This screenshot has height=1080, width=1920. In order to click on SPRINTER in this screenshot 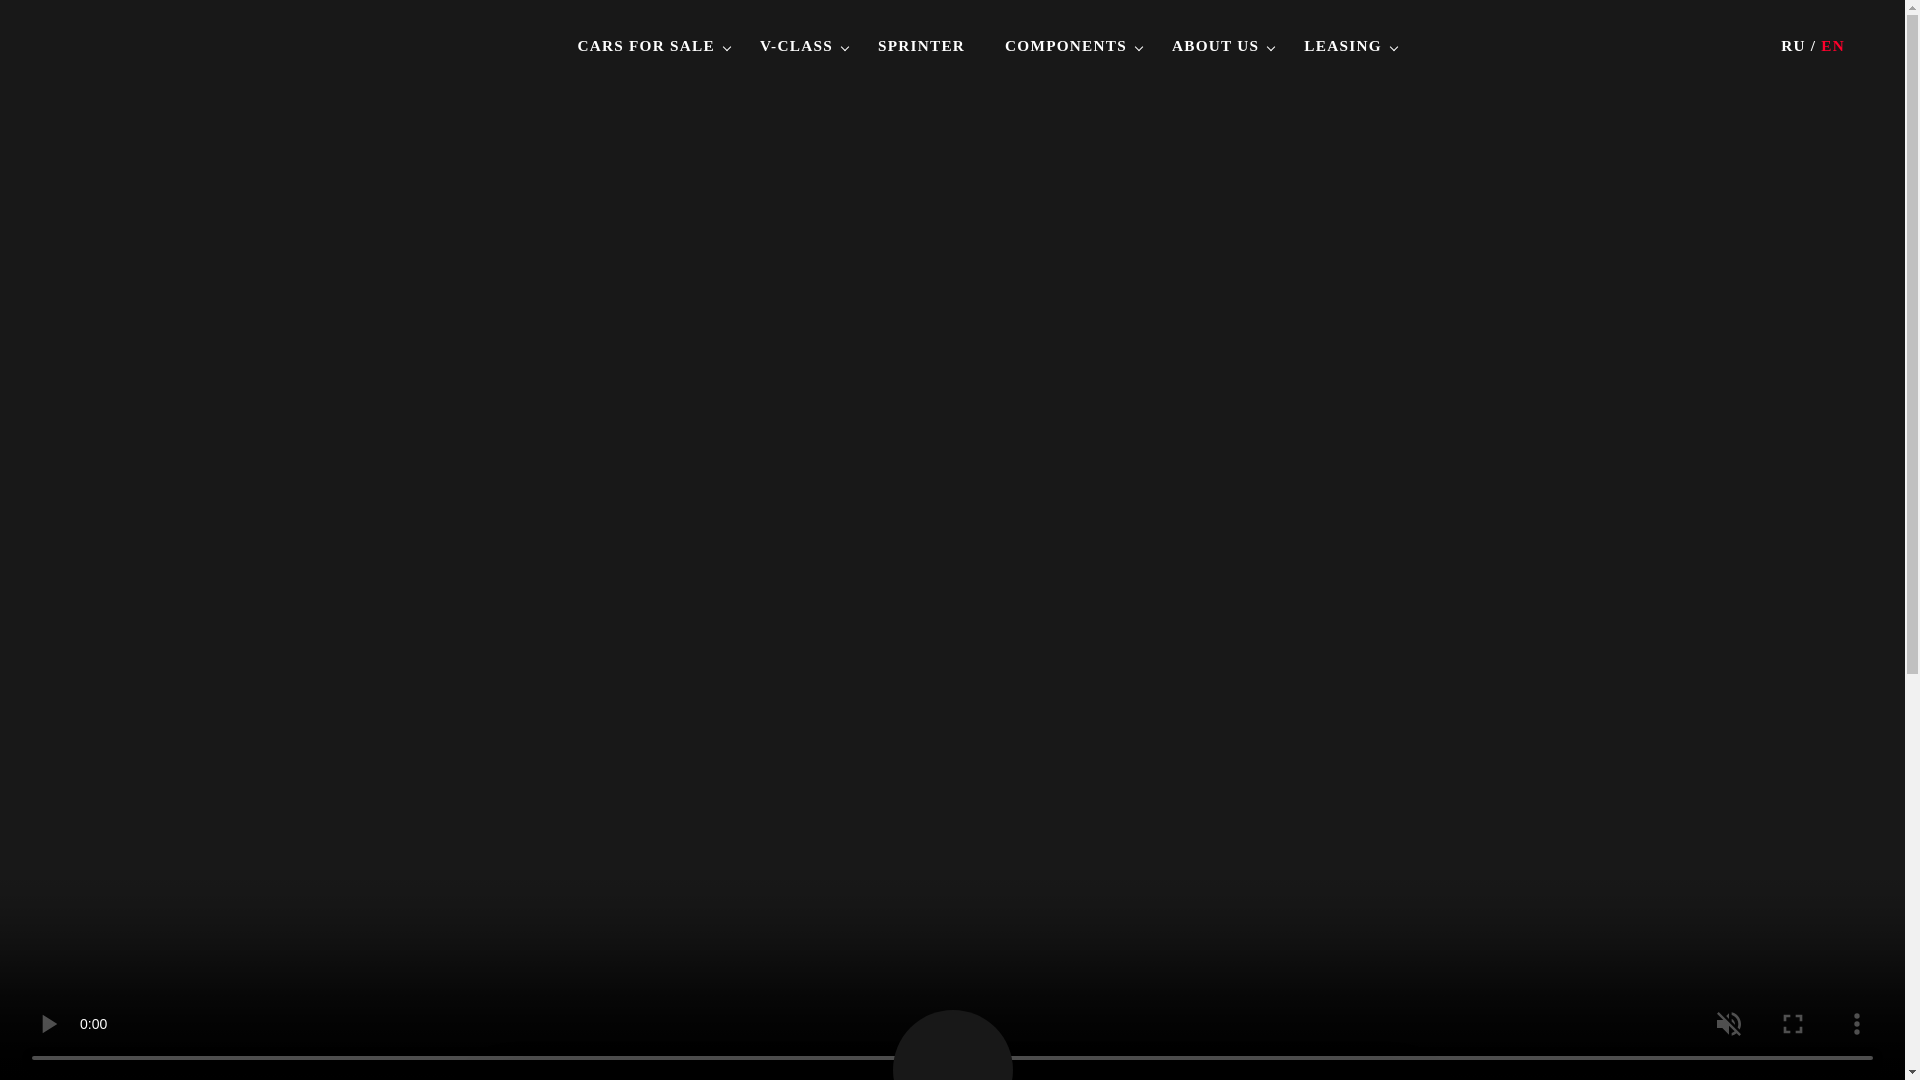, I will do `click(921, 45)`.